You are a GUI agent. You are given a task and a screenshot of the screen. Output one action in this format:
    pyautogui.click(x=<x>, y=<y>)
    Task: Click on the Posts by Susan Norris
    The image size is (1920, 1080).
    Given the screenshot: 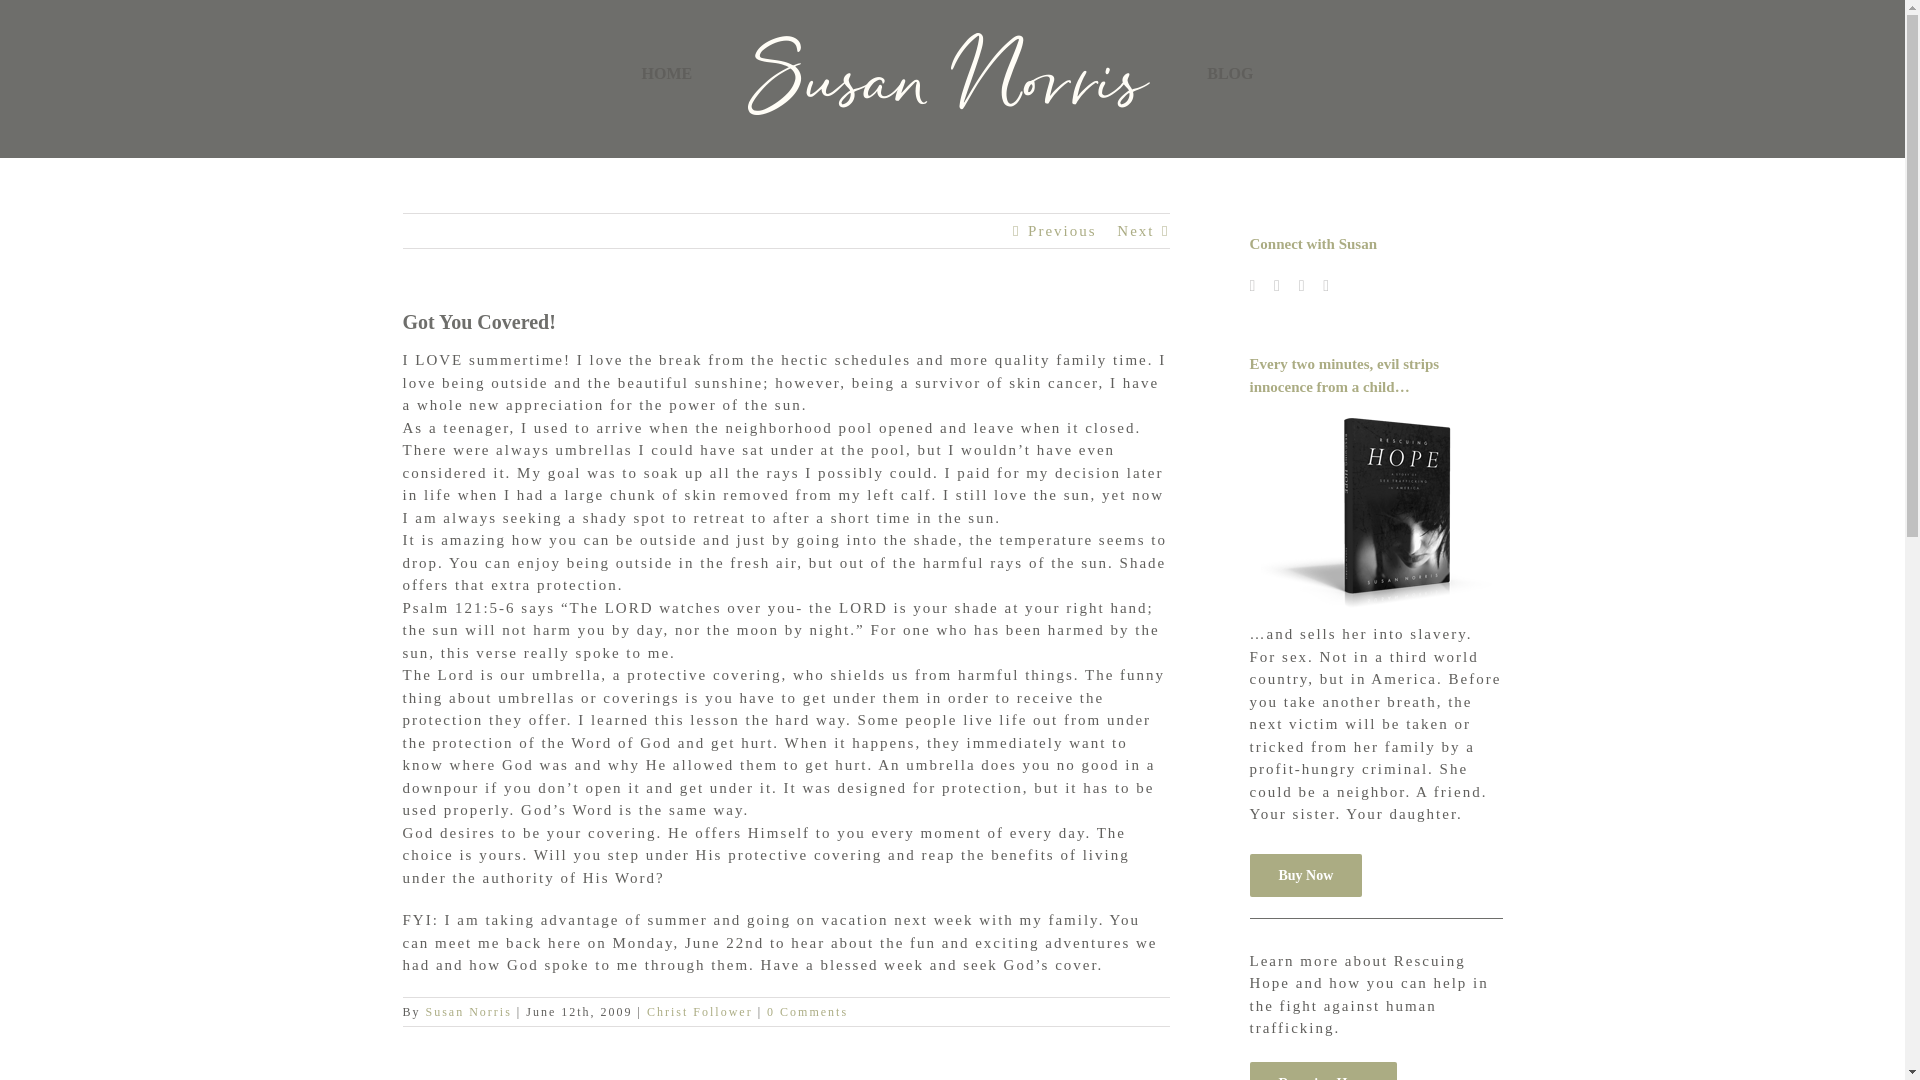 What is the action you would take?
    pyautogui.click(x=469, y=1012)
    